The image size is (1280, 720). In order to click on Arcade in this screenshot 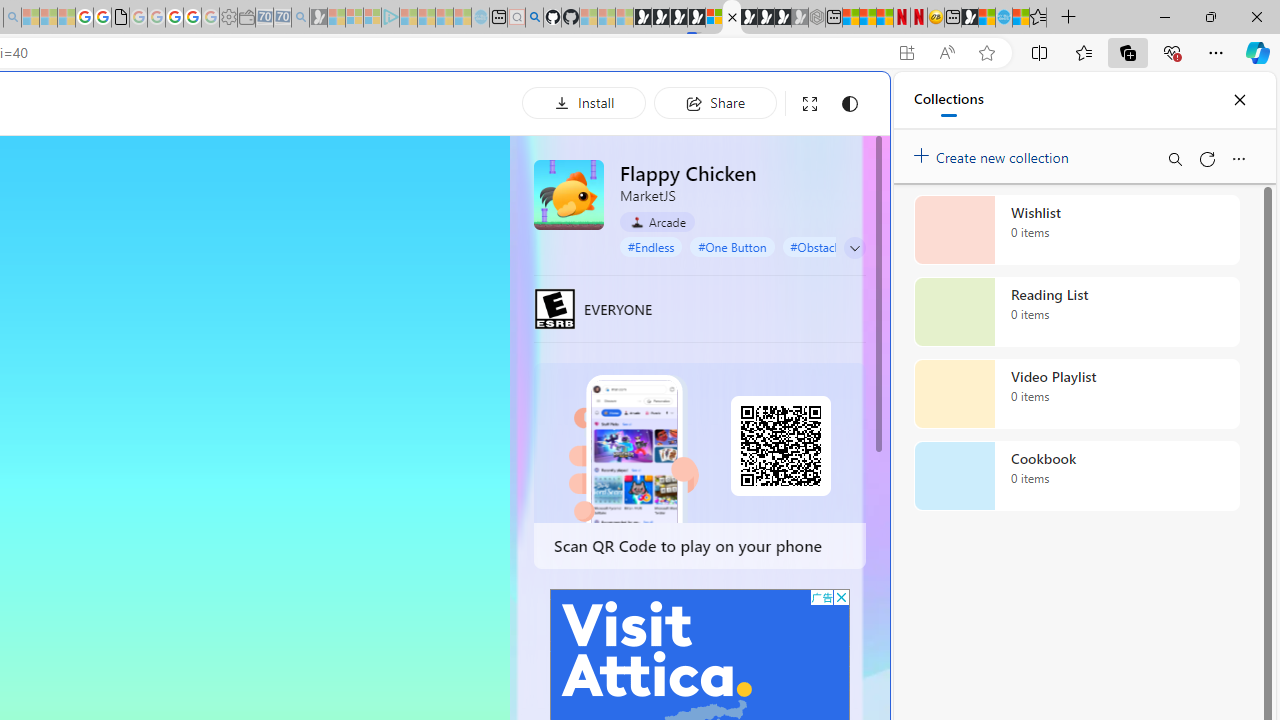, I will do `click(657, 222)`.